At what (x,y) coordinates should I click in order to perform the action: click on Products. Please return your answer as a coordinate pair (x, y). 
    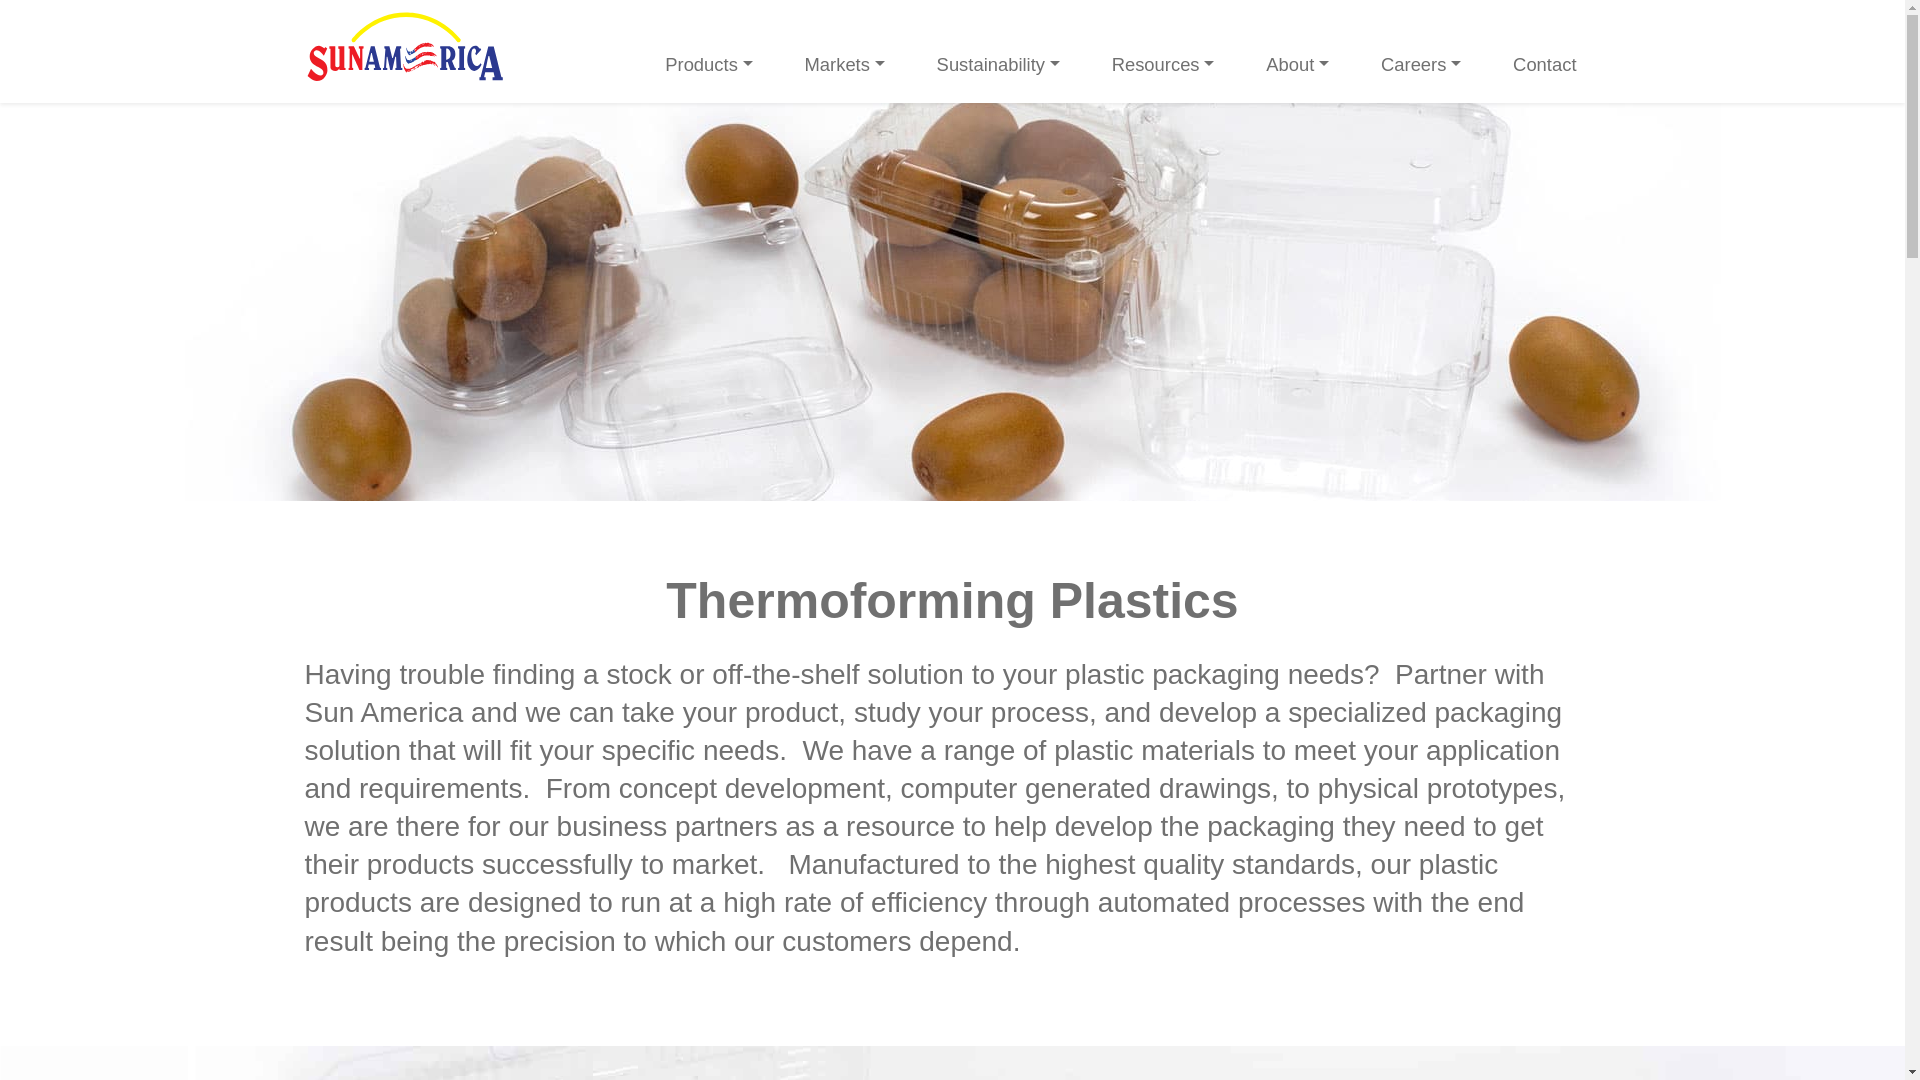
    Looking at the image, I should click on (708, 64).